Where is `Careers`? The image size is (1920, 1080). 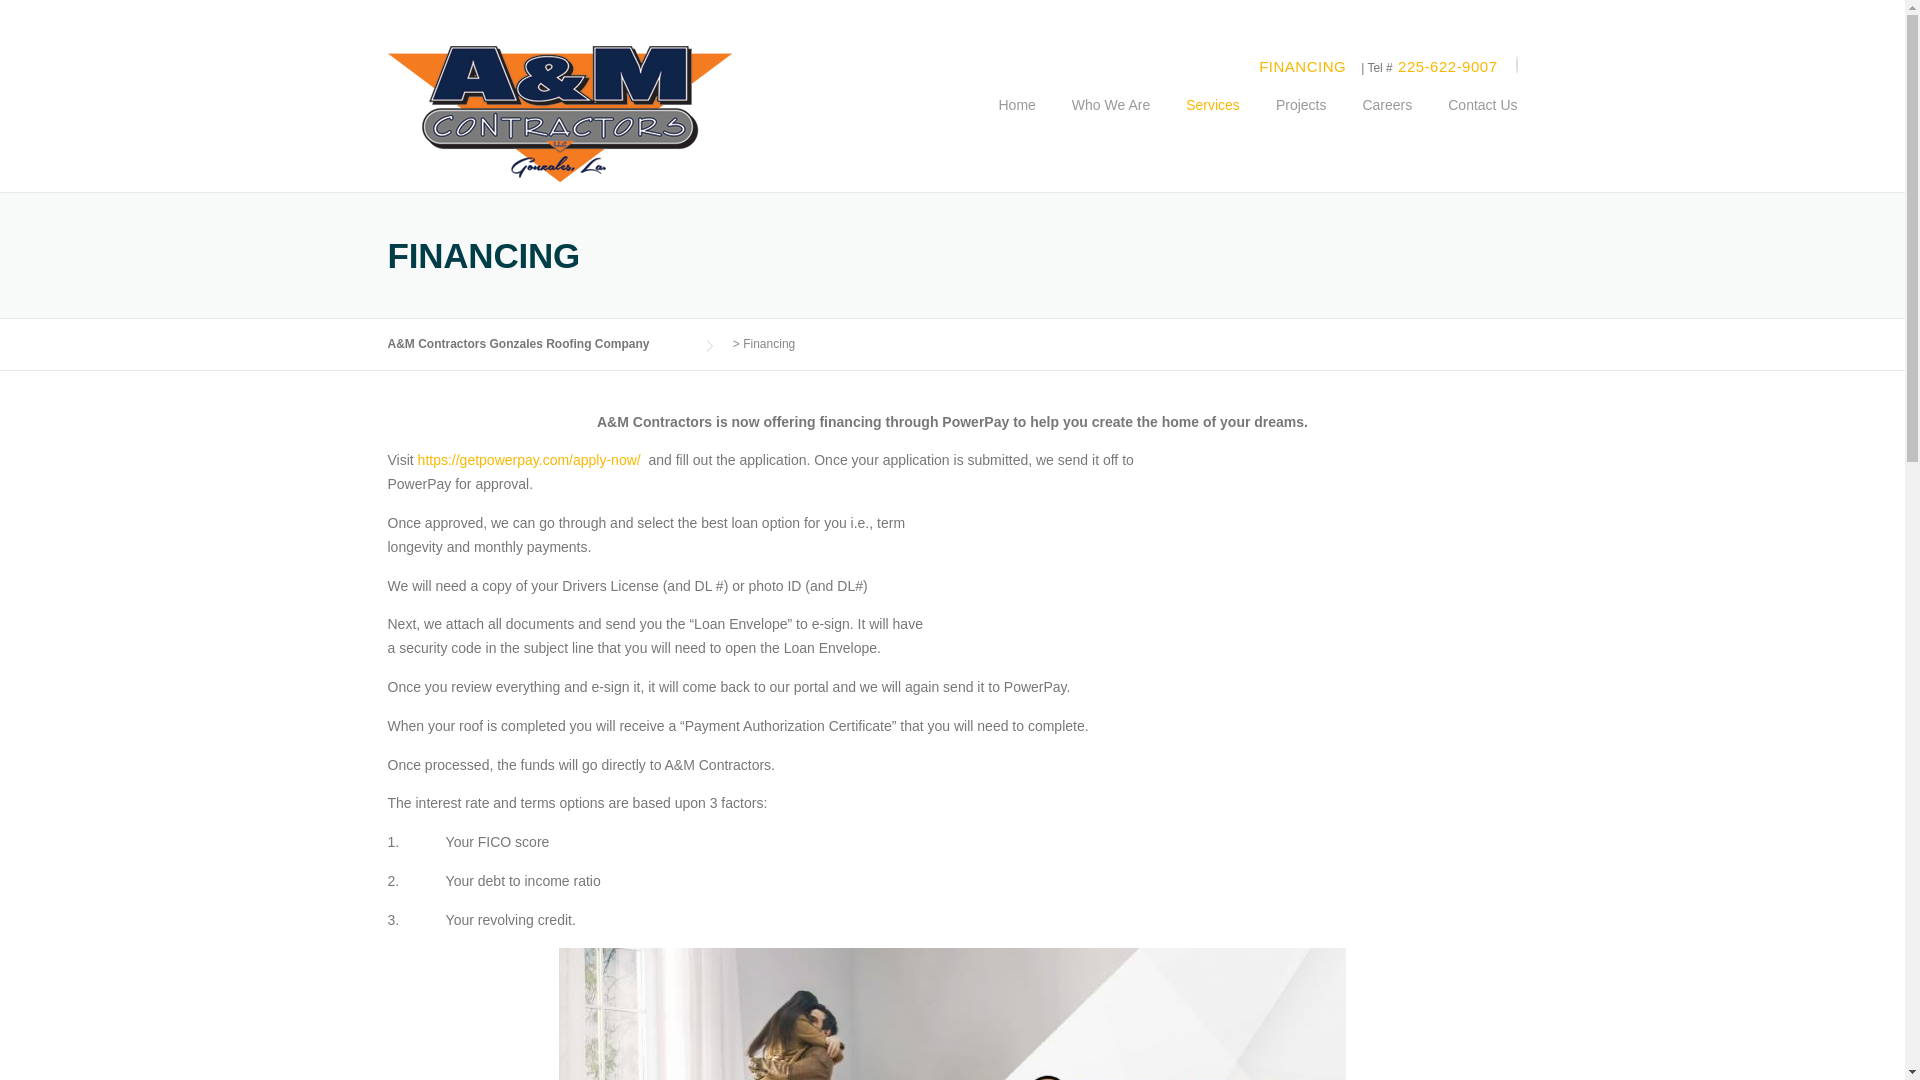 Careers is located at coordinates (1387, 120).